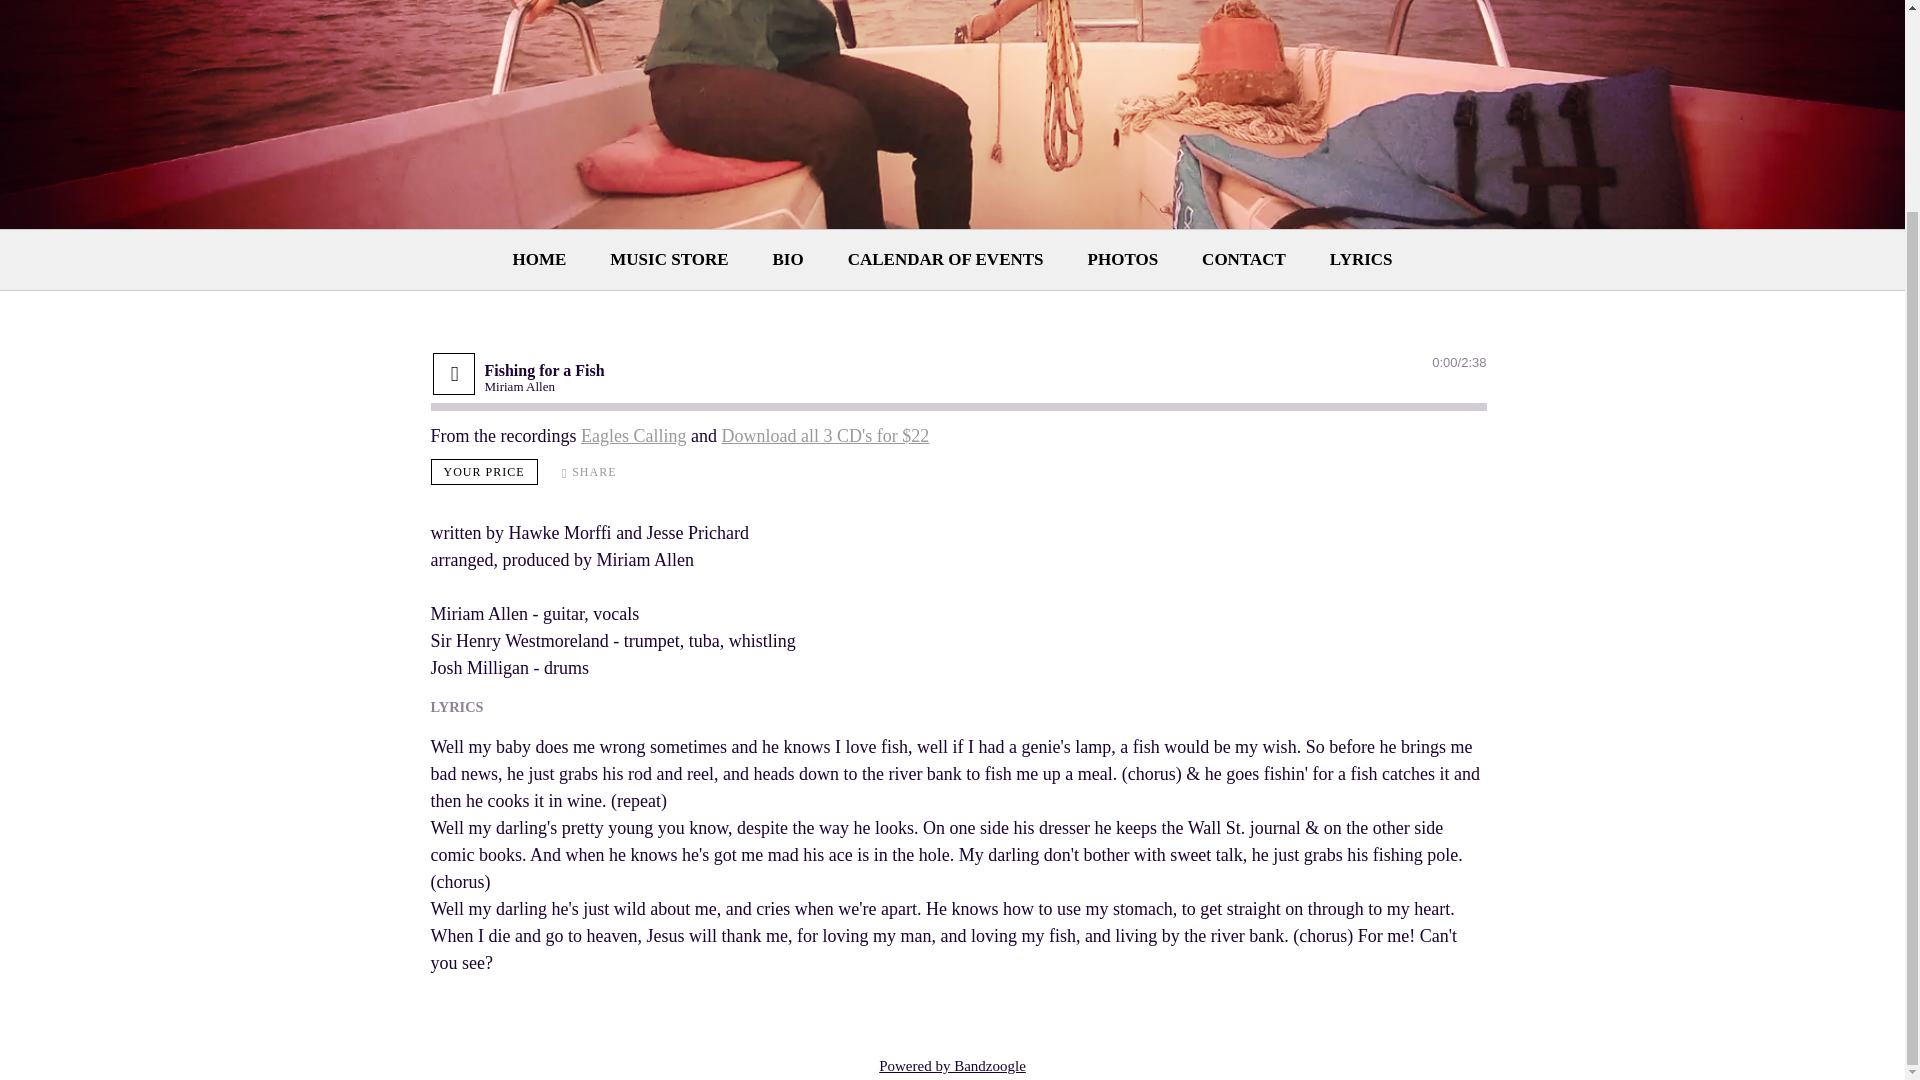 The height and width of the screenshot is (1080, 1920). What do you see at coordinates (633, 434) in the screenshot?
I see `Eagles Calling` at bounding box center [633, 434].